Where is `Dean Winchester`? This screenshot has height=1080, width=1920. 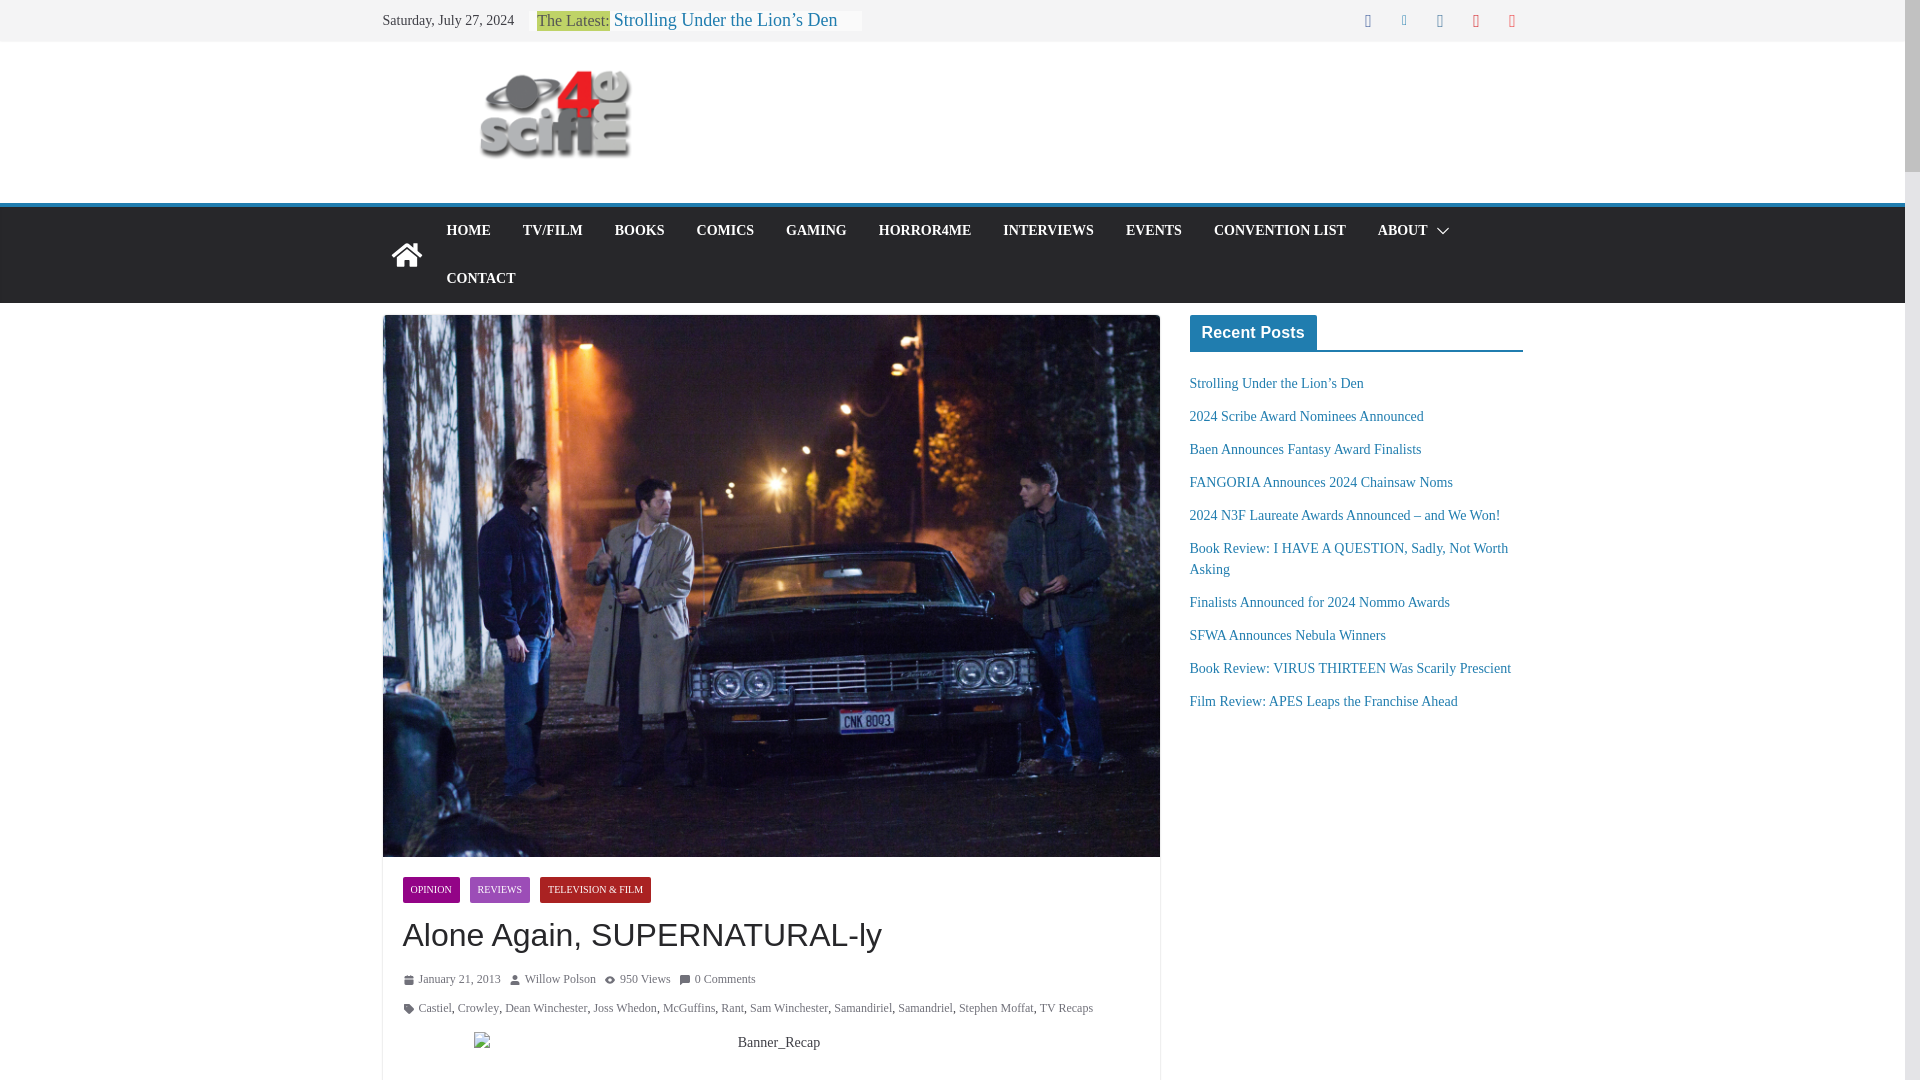
Dean Winchester is located at coordinates (546, 1008).